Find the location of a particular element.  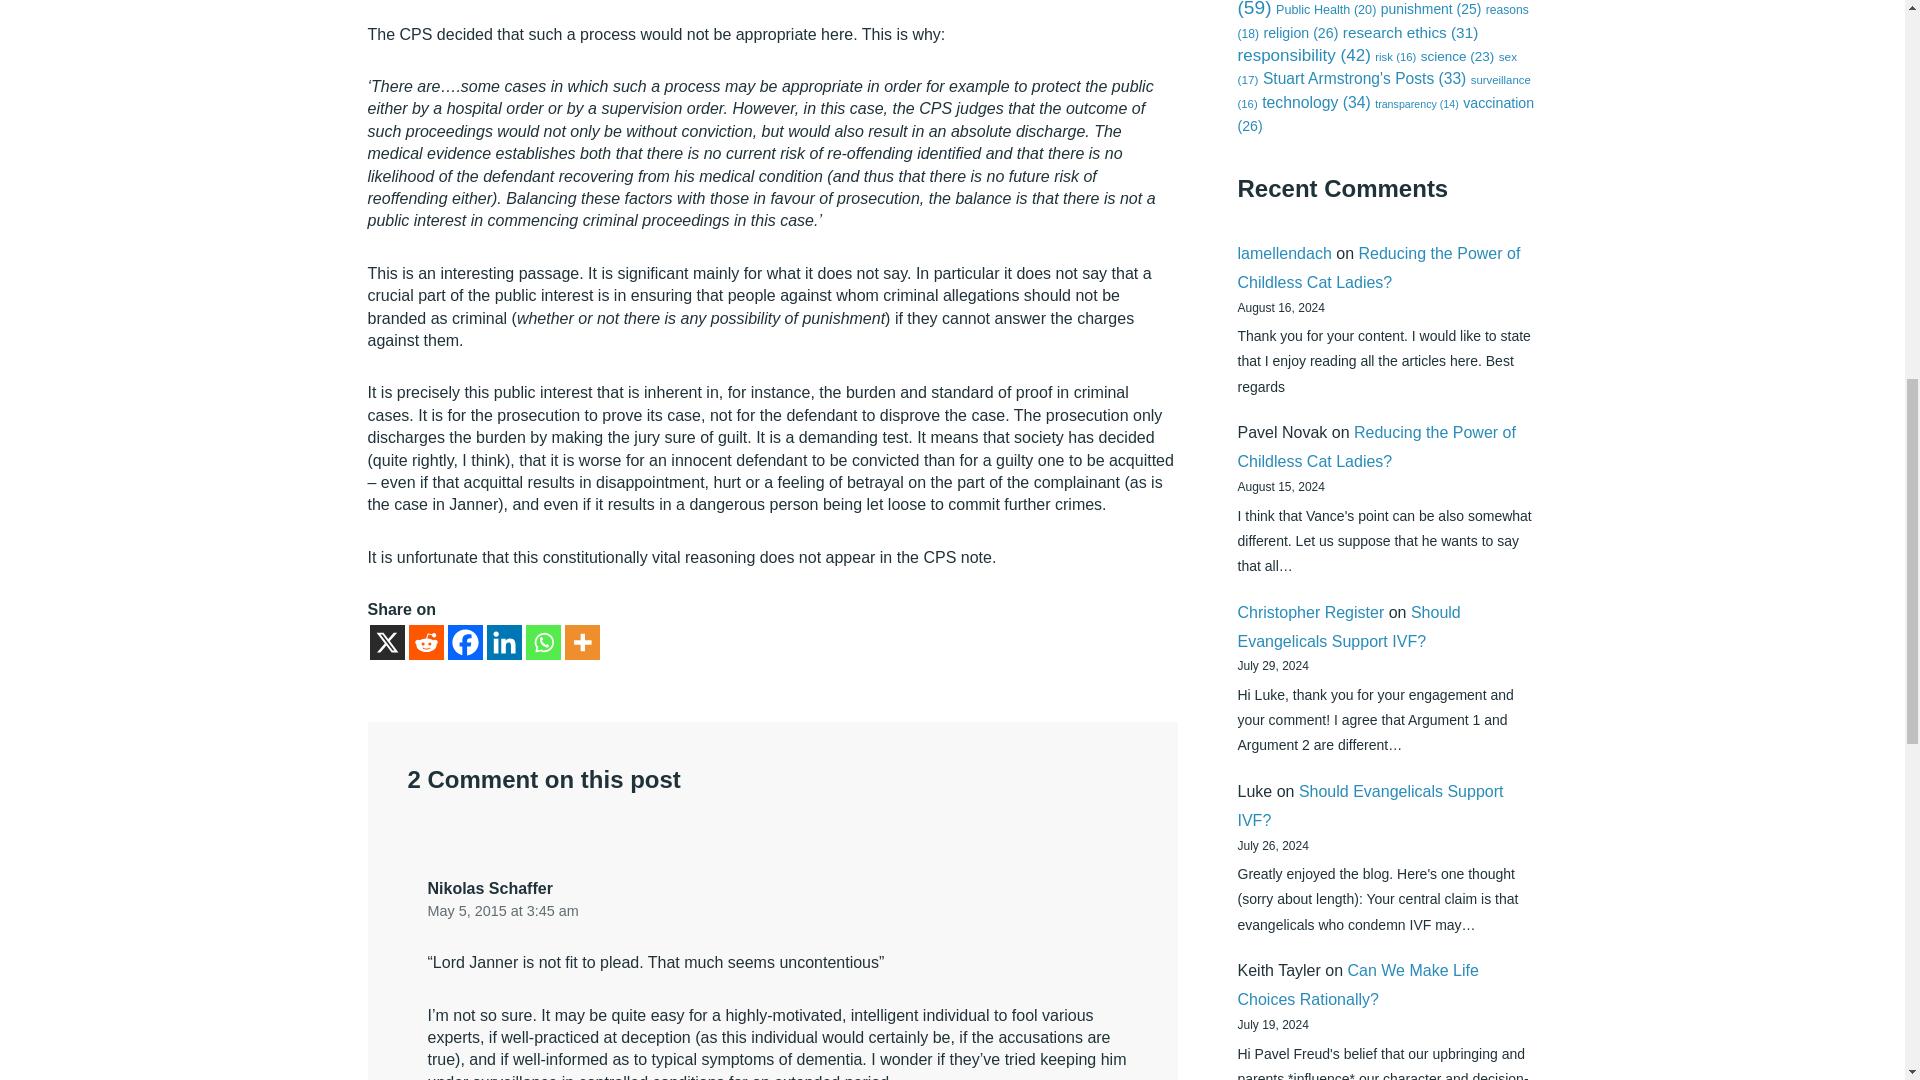

May 5, 2015 at 3:45 am is located at coordinates (504, 910).